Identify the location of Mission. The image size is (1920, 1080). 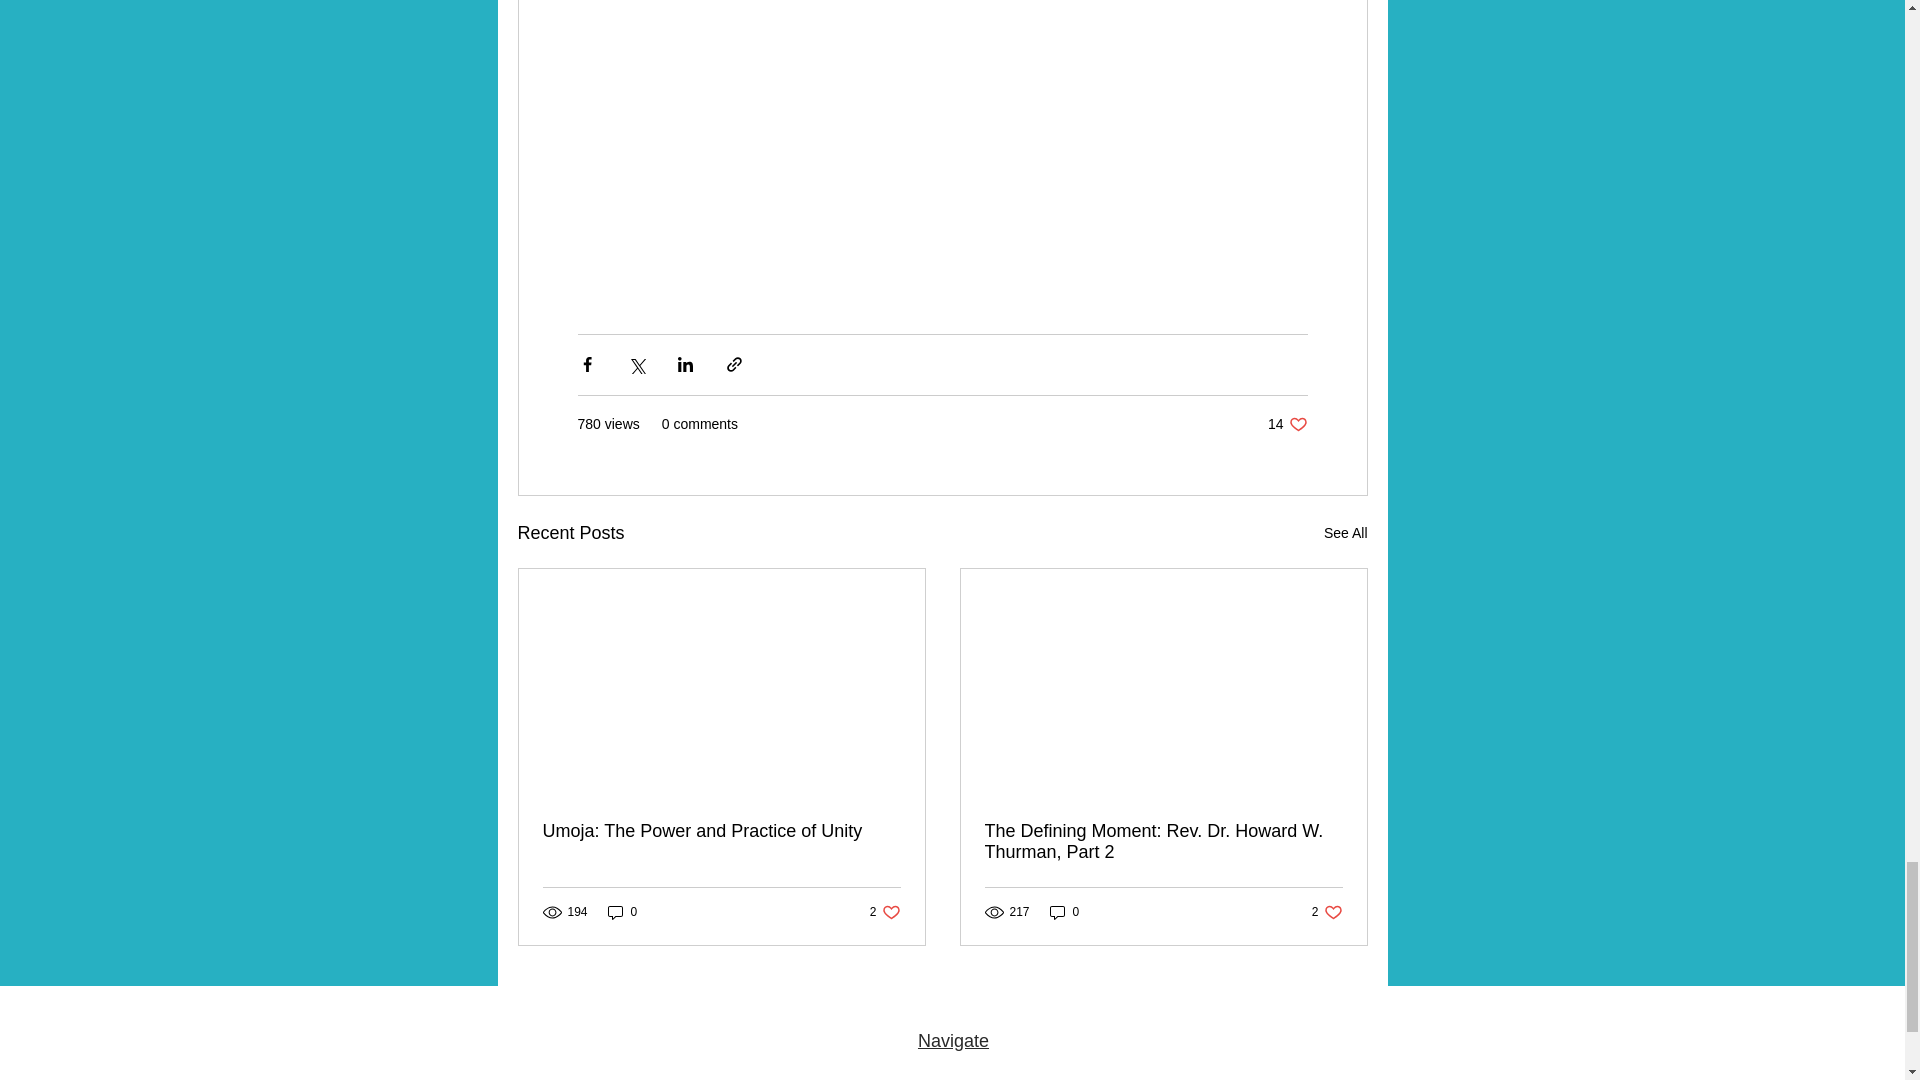
(807, 1070).